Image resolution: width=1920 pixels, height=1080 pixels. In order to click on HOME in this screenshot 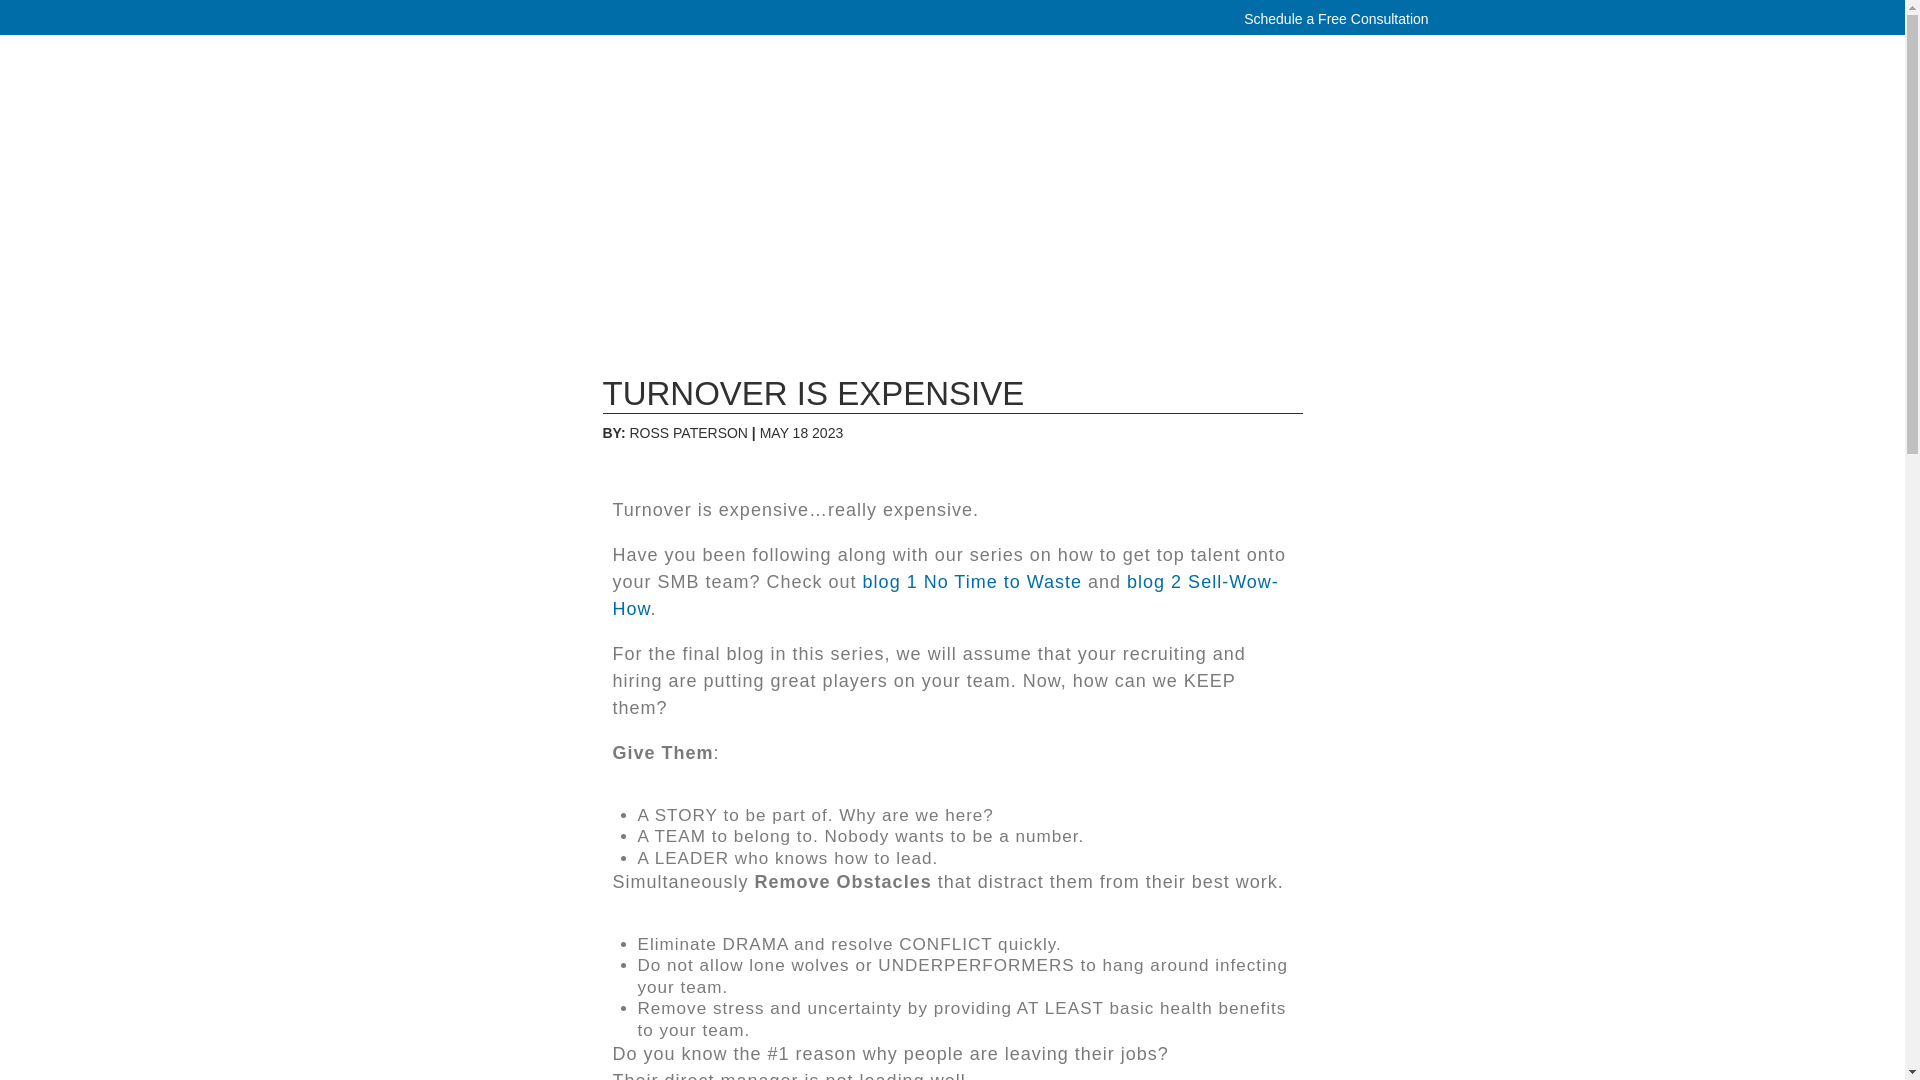, I will do `click(742, 108)`.